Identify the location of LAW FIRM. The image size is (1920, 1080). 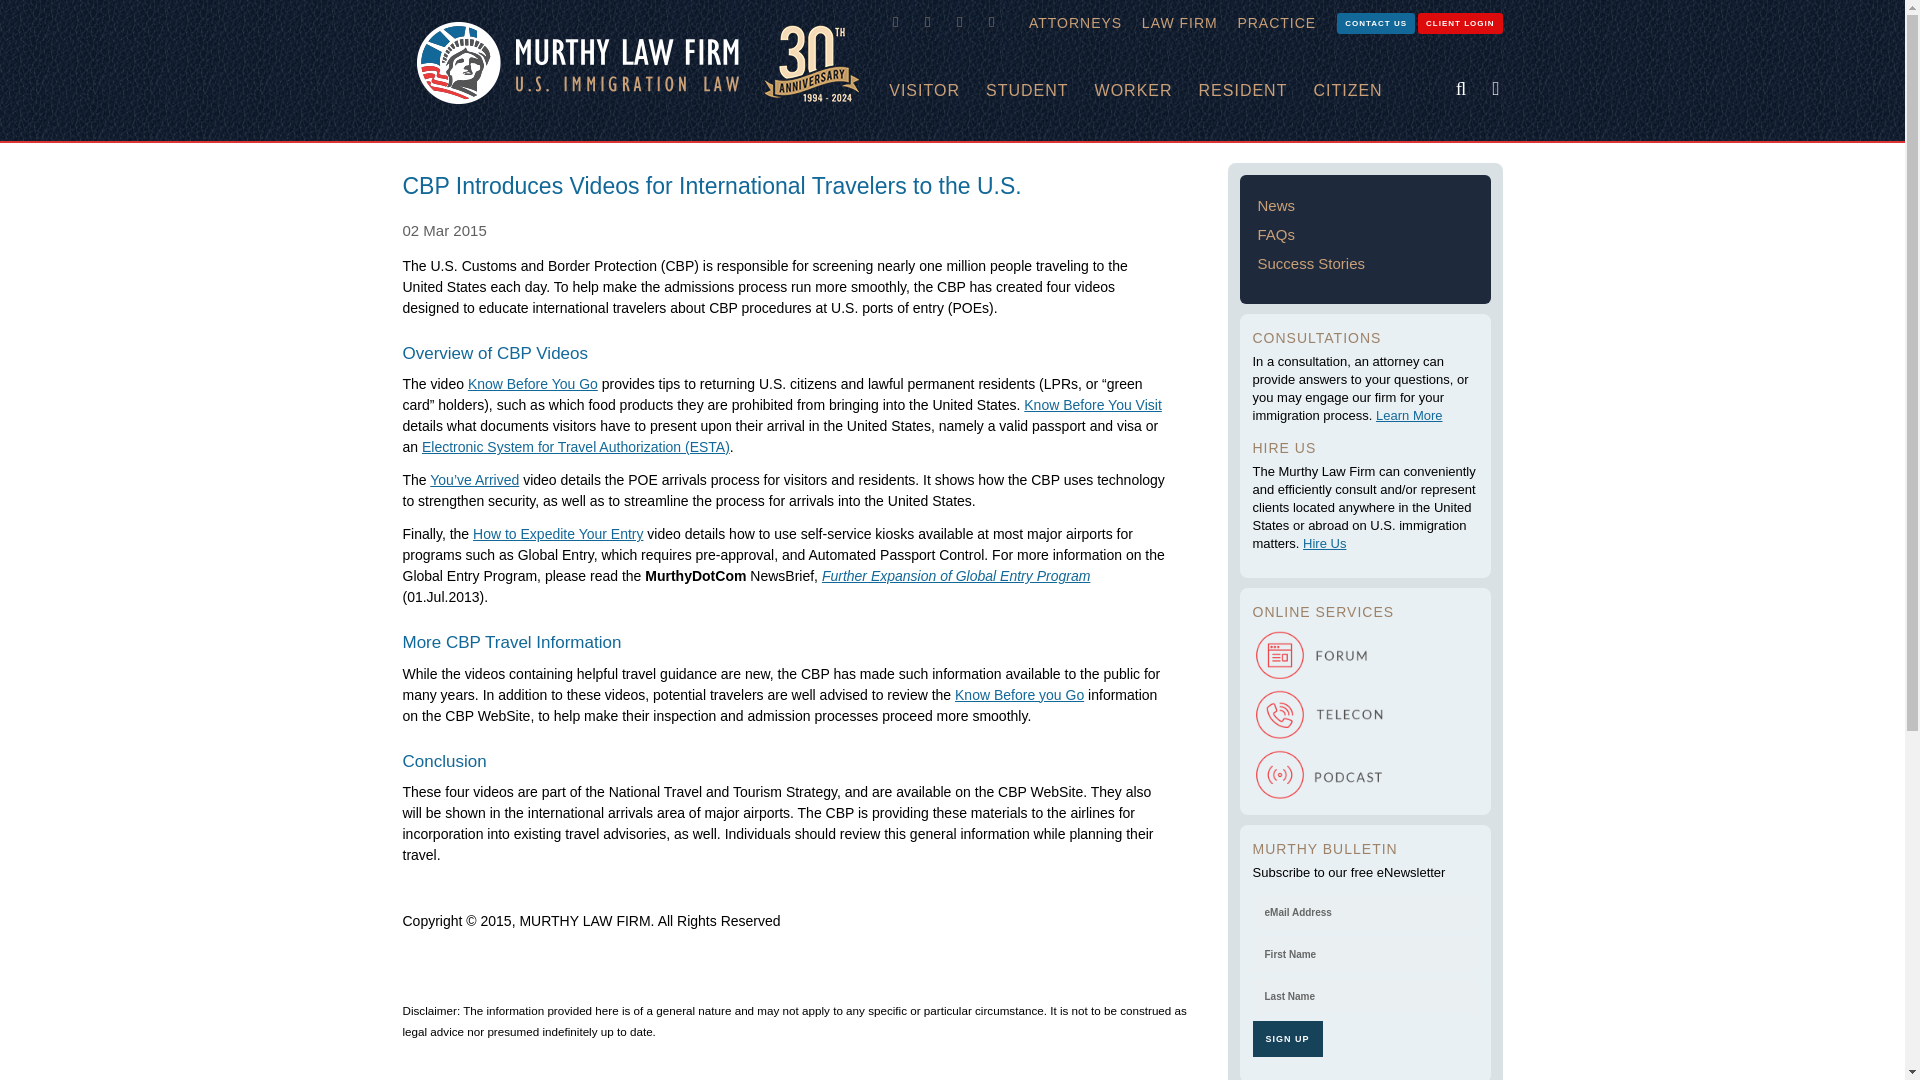
(1180, 23).